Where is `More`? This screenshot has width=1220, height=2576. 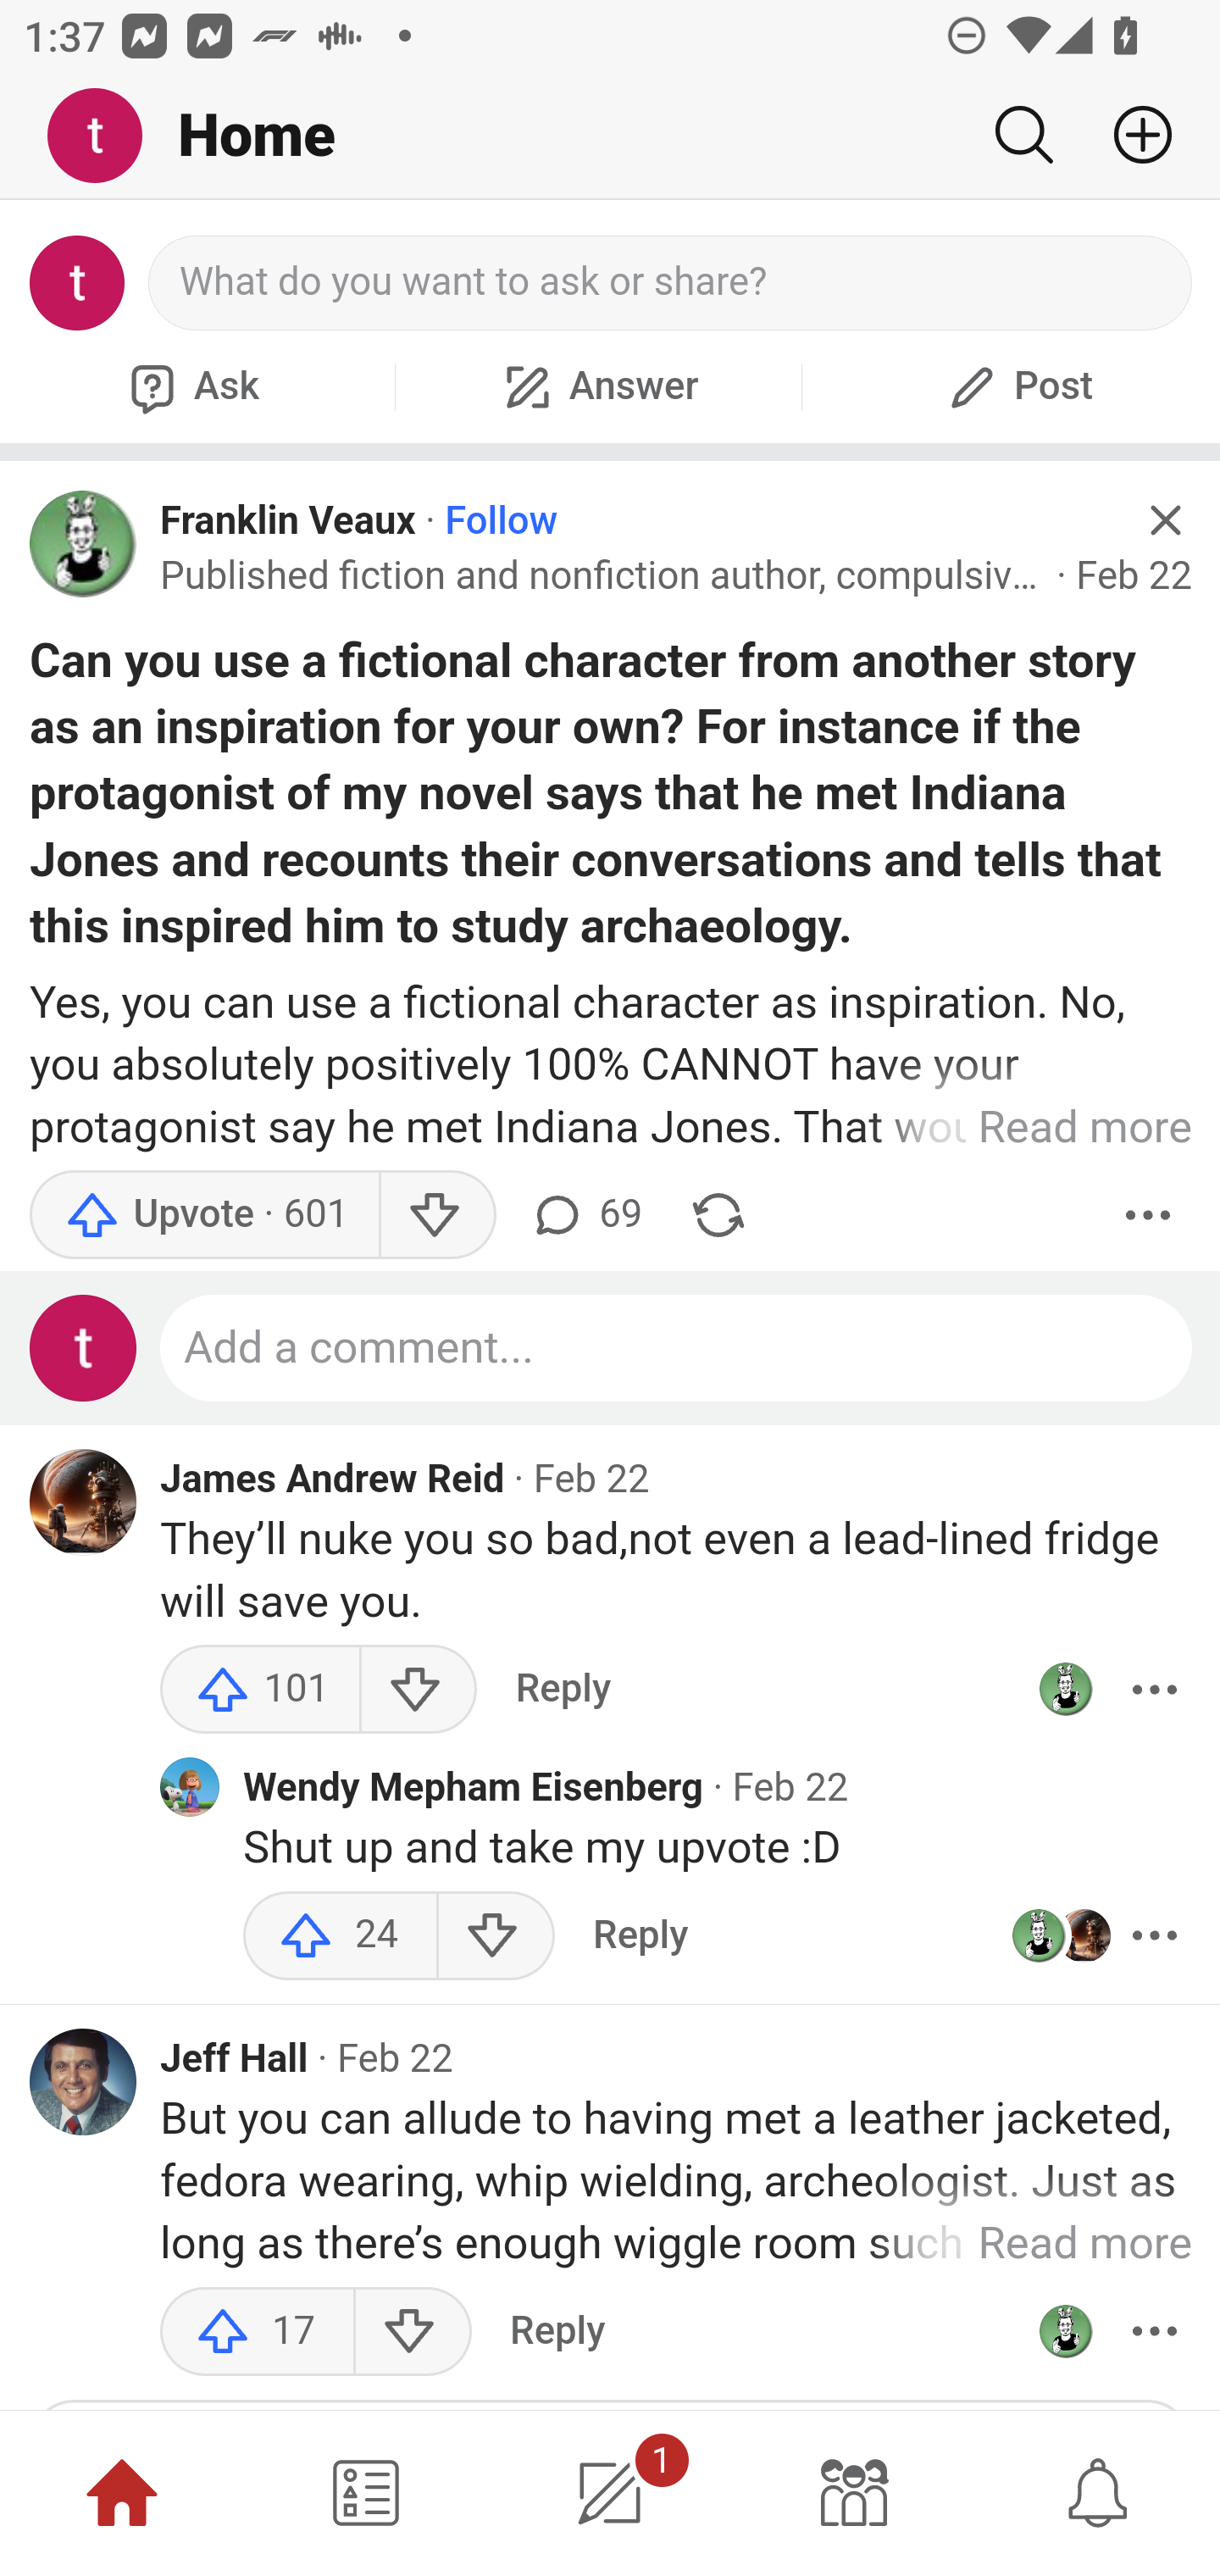 More is located at coordinates (1154, 2330).